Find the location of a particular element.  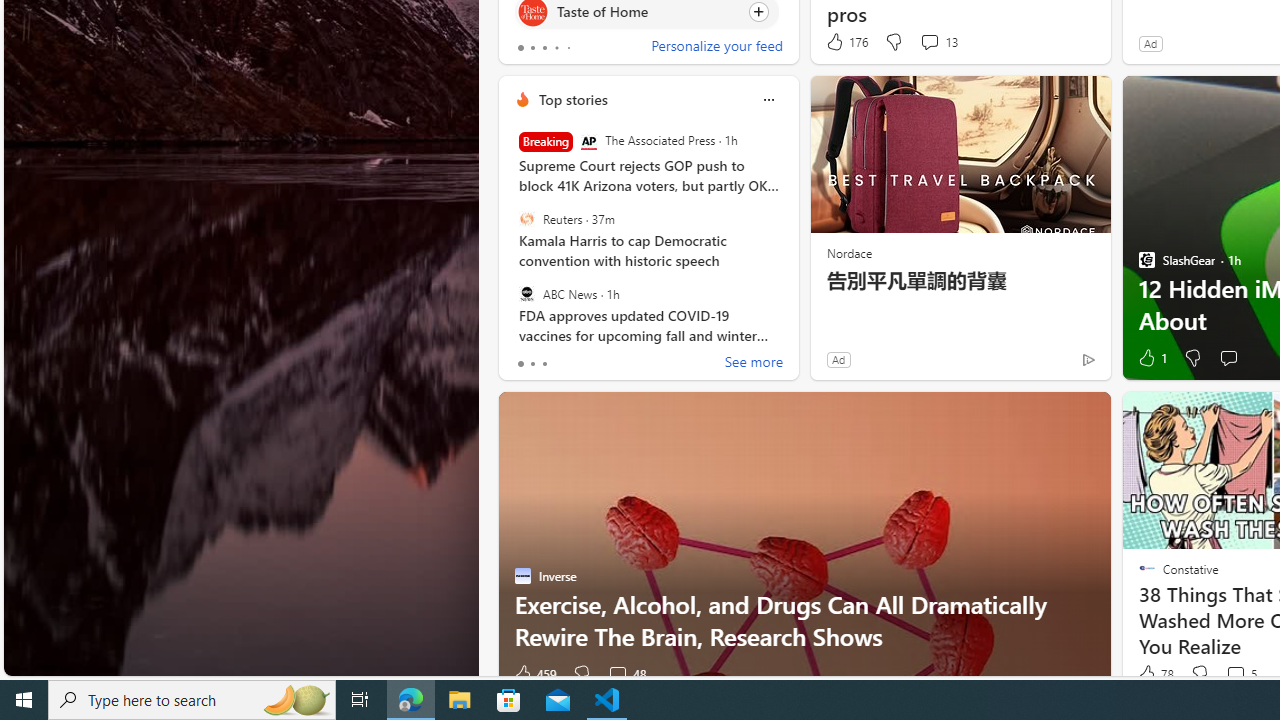

Top stories is located at coordinates (572, 99).